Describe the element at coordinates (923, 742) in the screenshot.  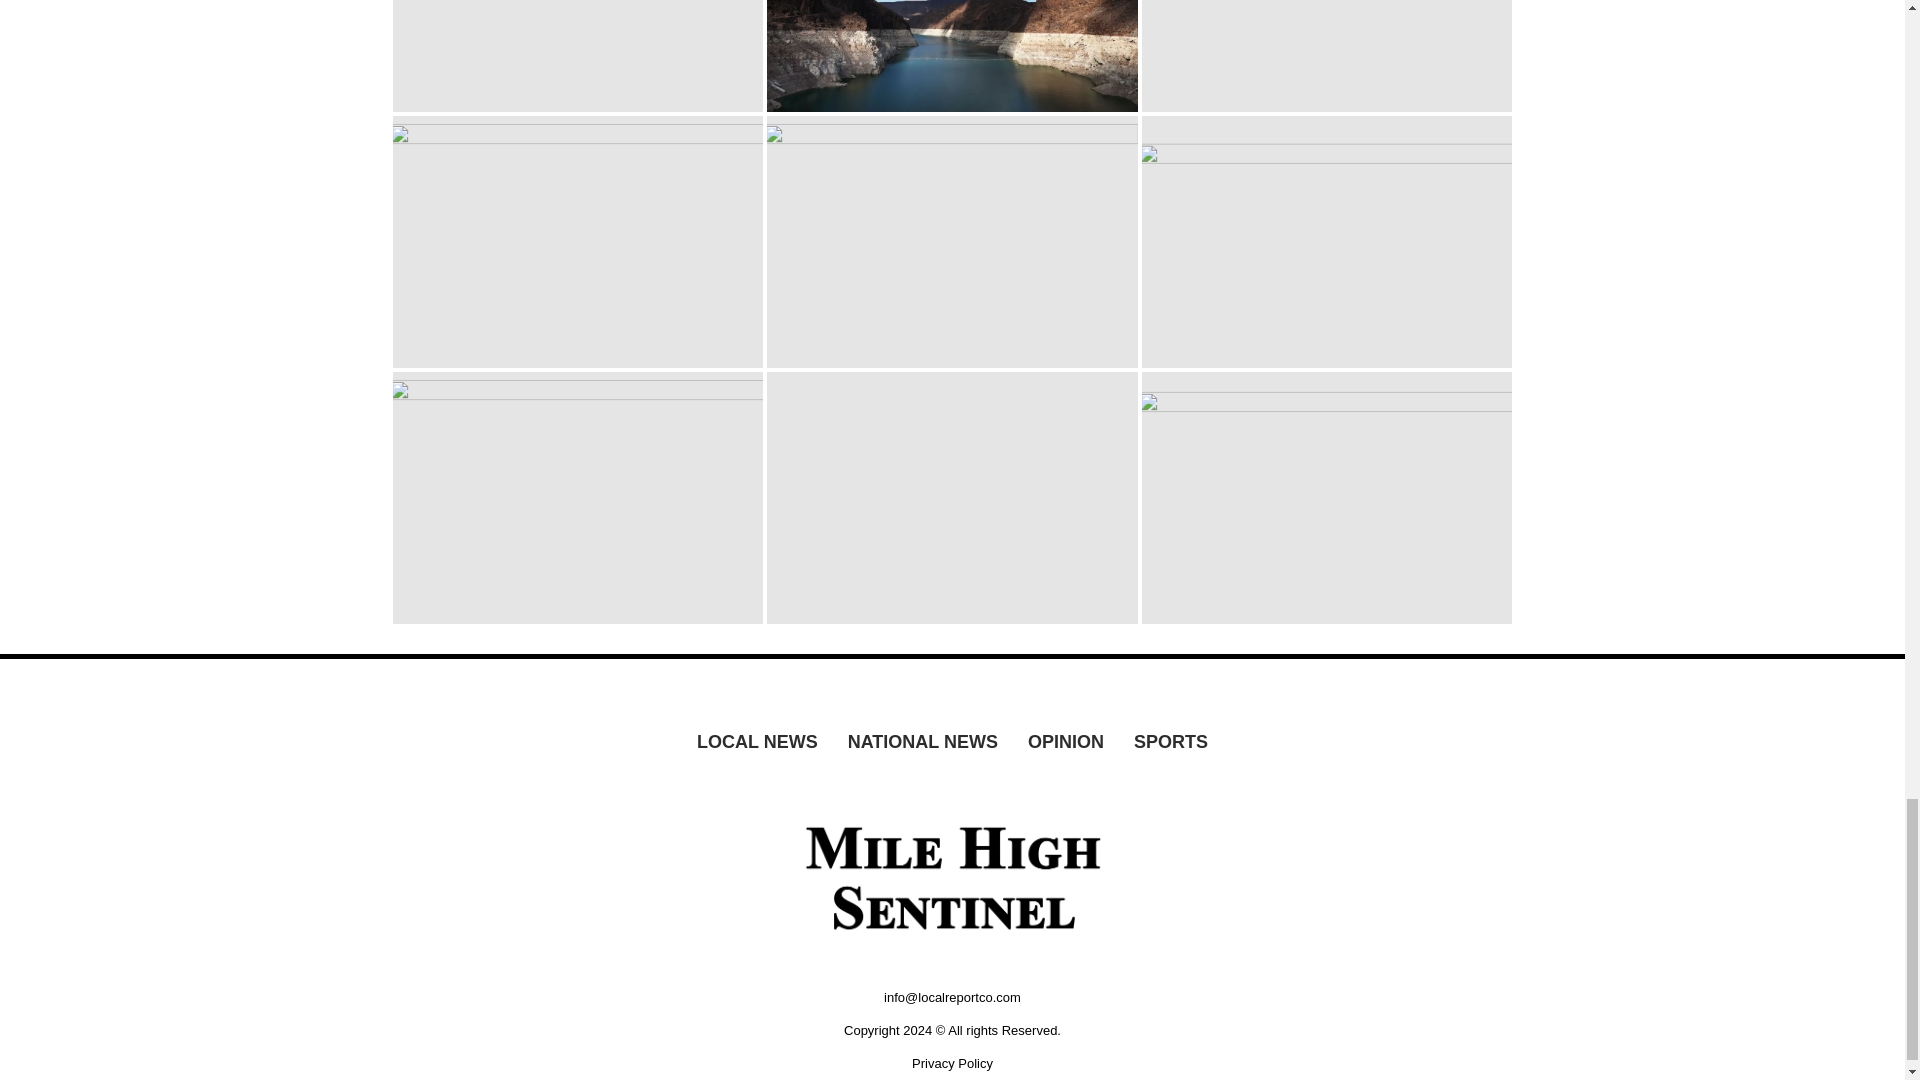
I see `NATIONAL NEWS` at that location.